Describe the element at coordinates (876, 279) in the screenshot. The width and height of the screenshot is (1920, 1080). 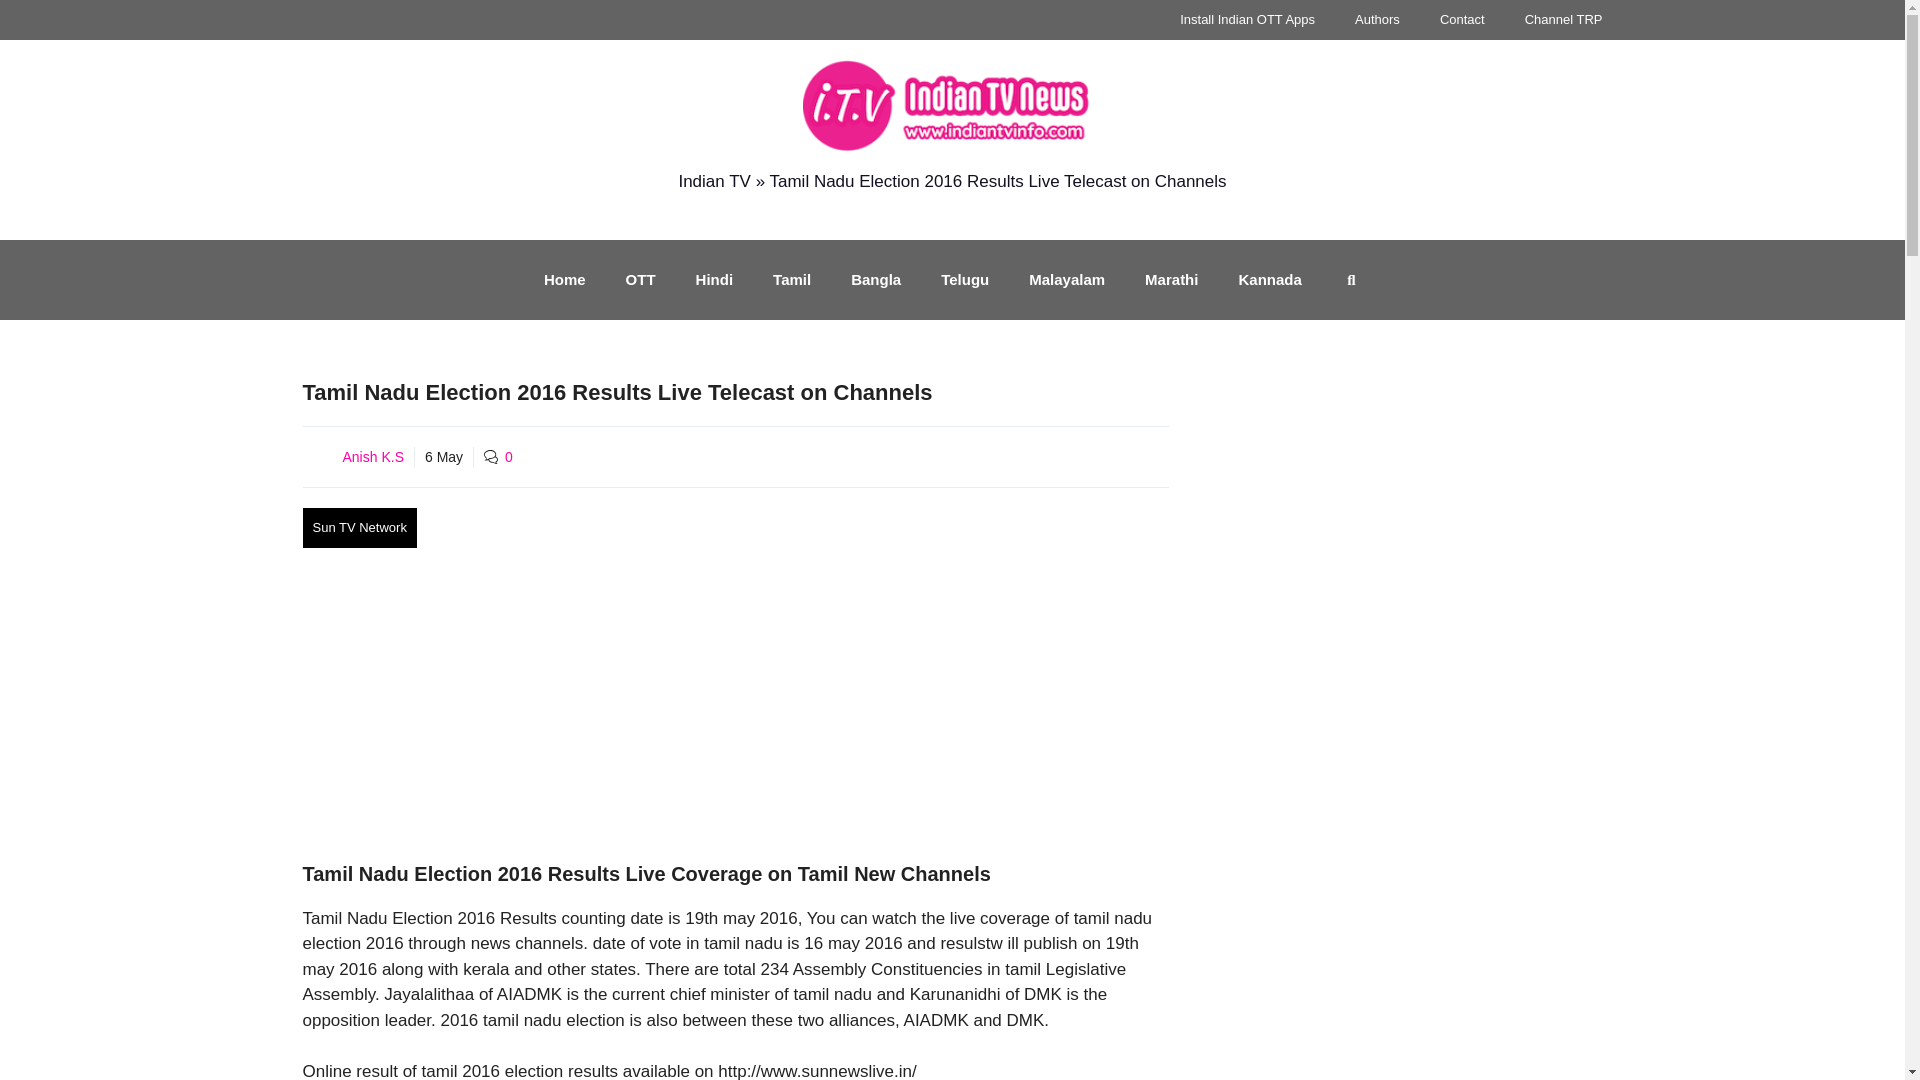
I see `Bangla` at that location.